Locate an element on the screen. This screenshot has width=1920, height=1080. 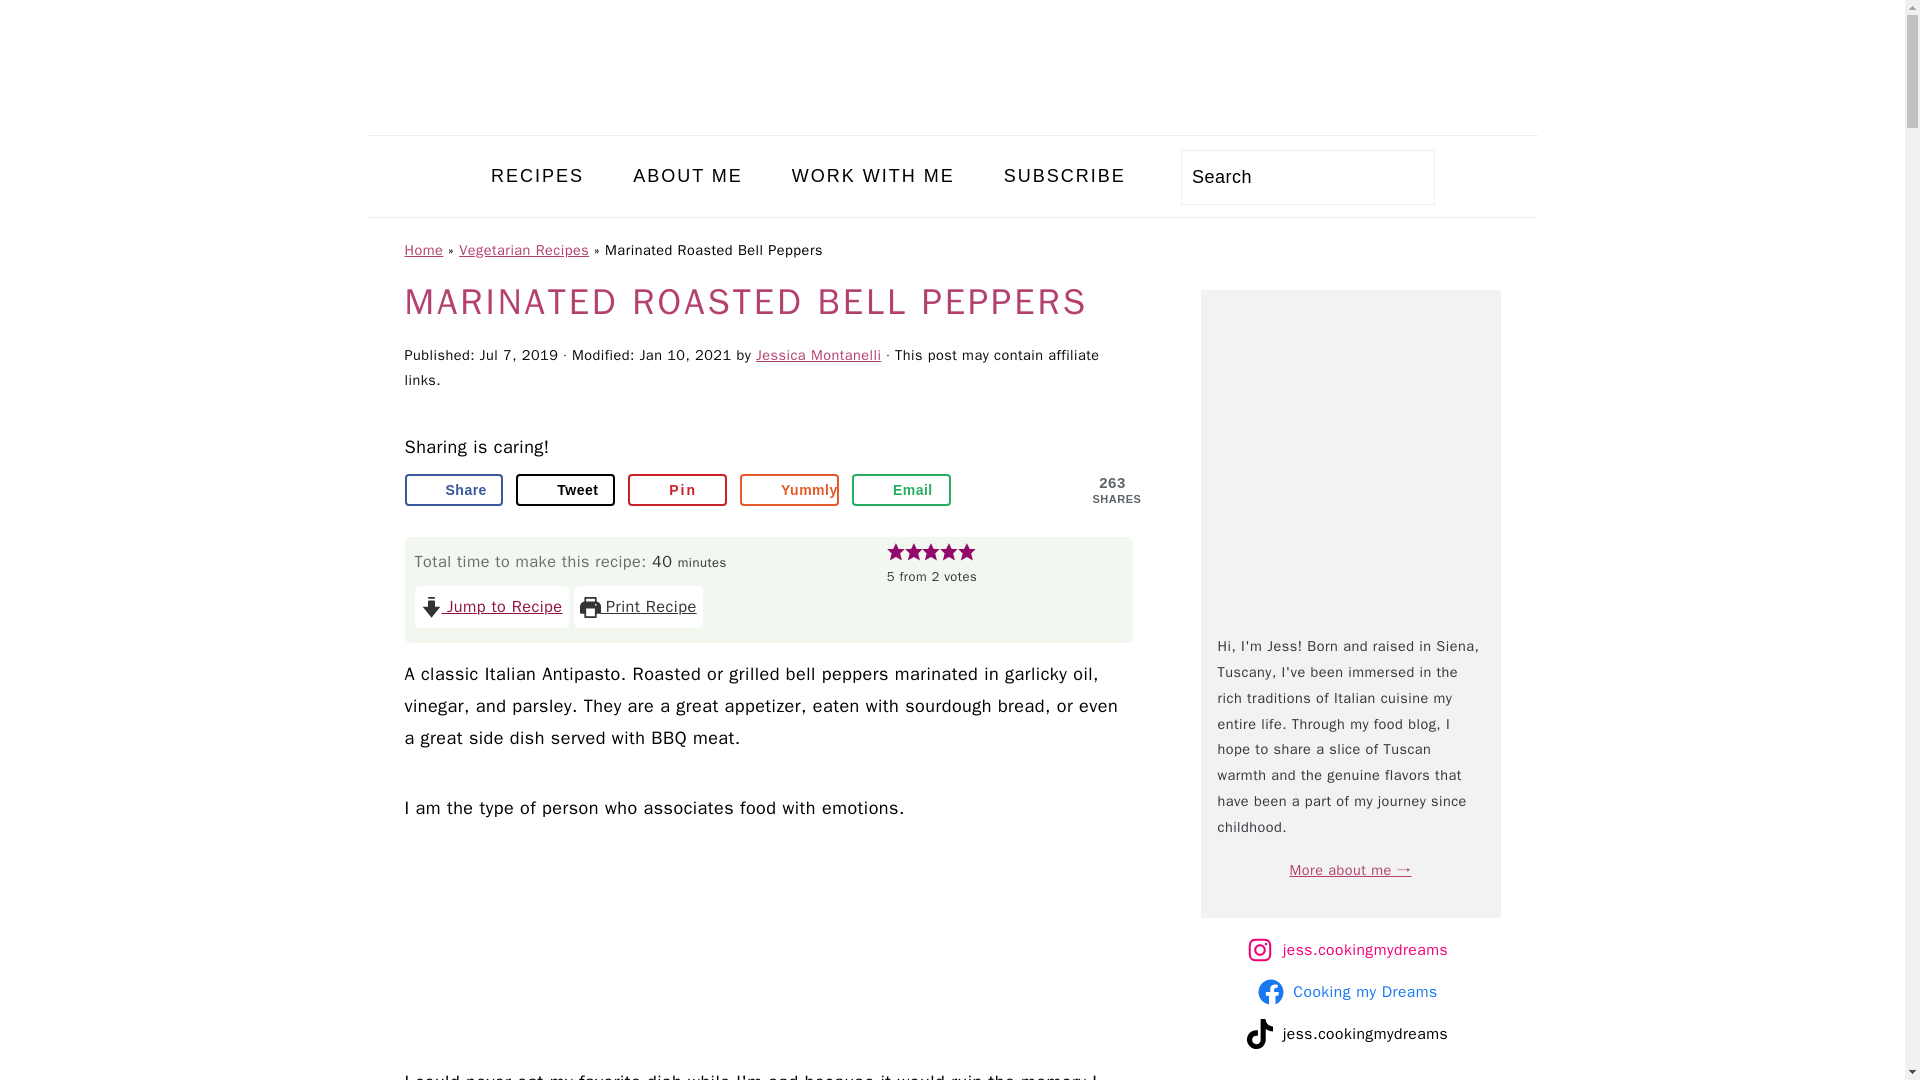
Share is located at coordinates (453, 490).